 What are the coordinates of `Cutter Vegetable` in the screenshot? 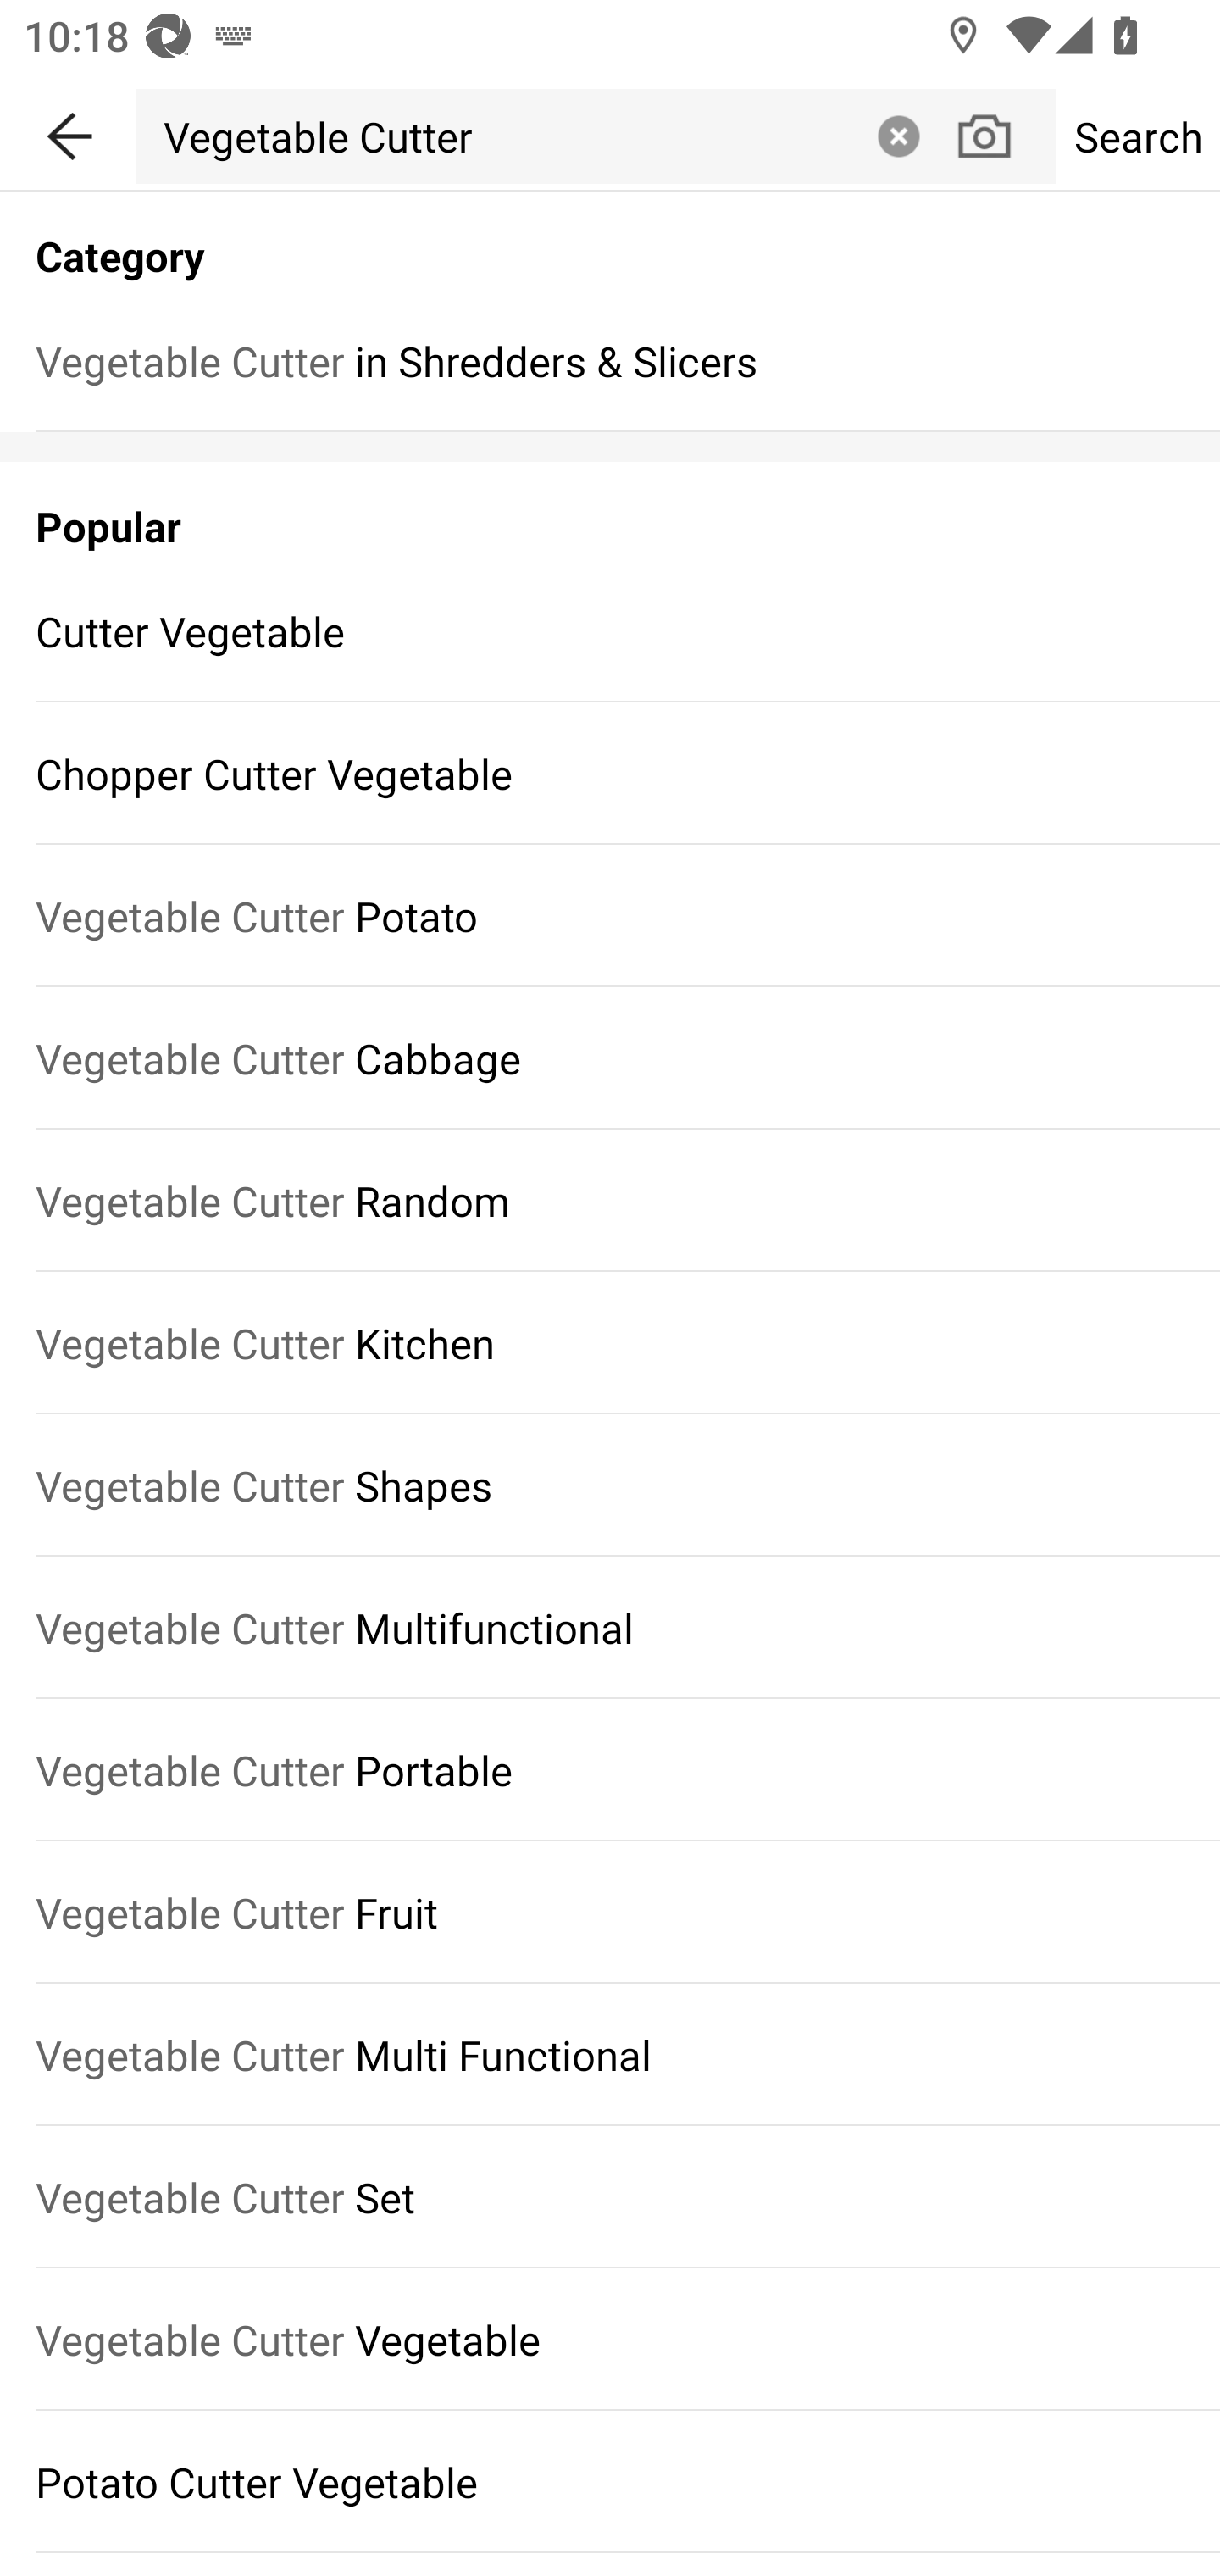 It's located at (610, 630).